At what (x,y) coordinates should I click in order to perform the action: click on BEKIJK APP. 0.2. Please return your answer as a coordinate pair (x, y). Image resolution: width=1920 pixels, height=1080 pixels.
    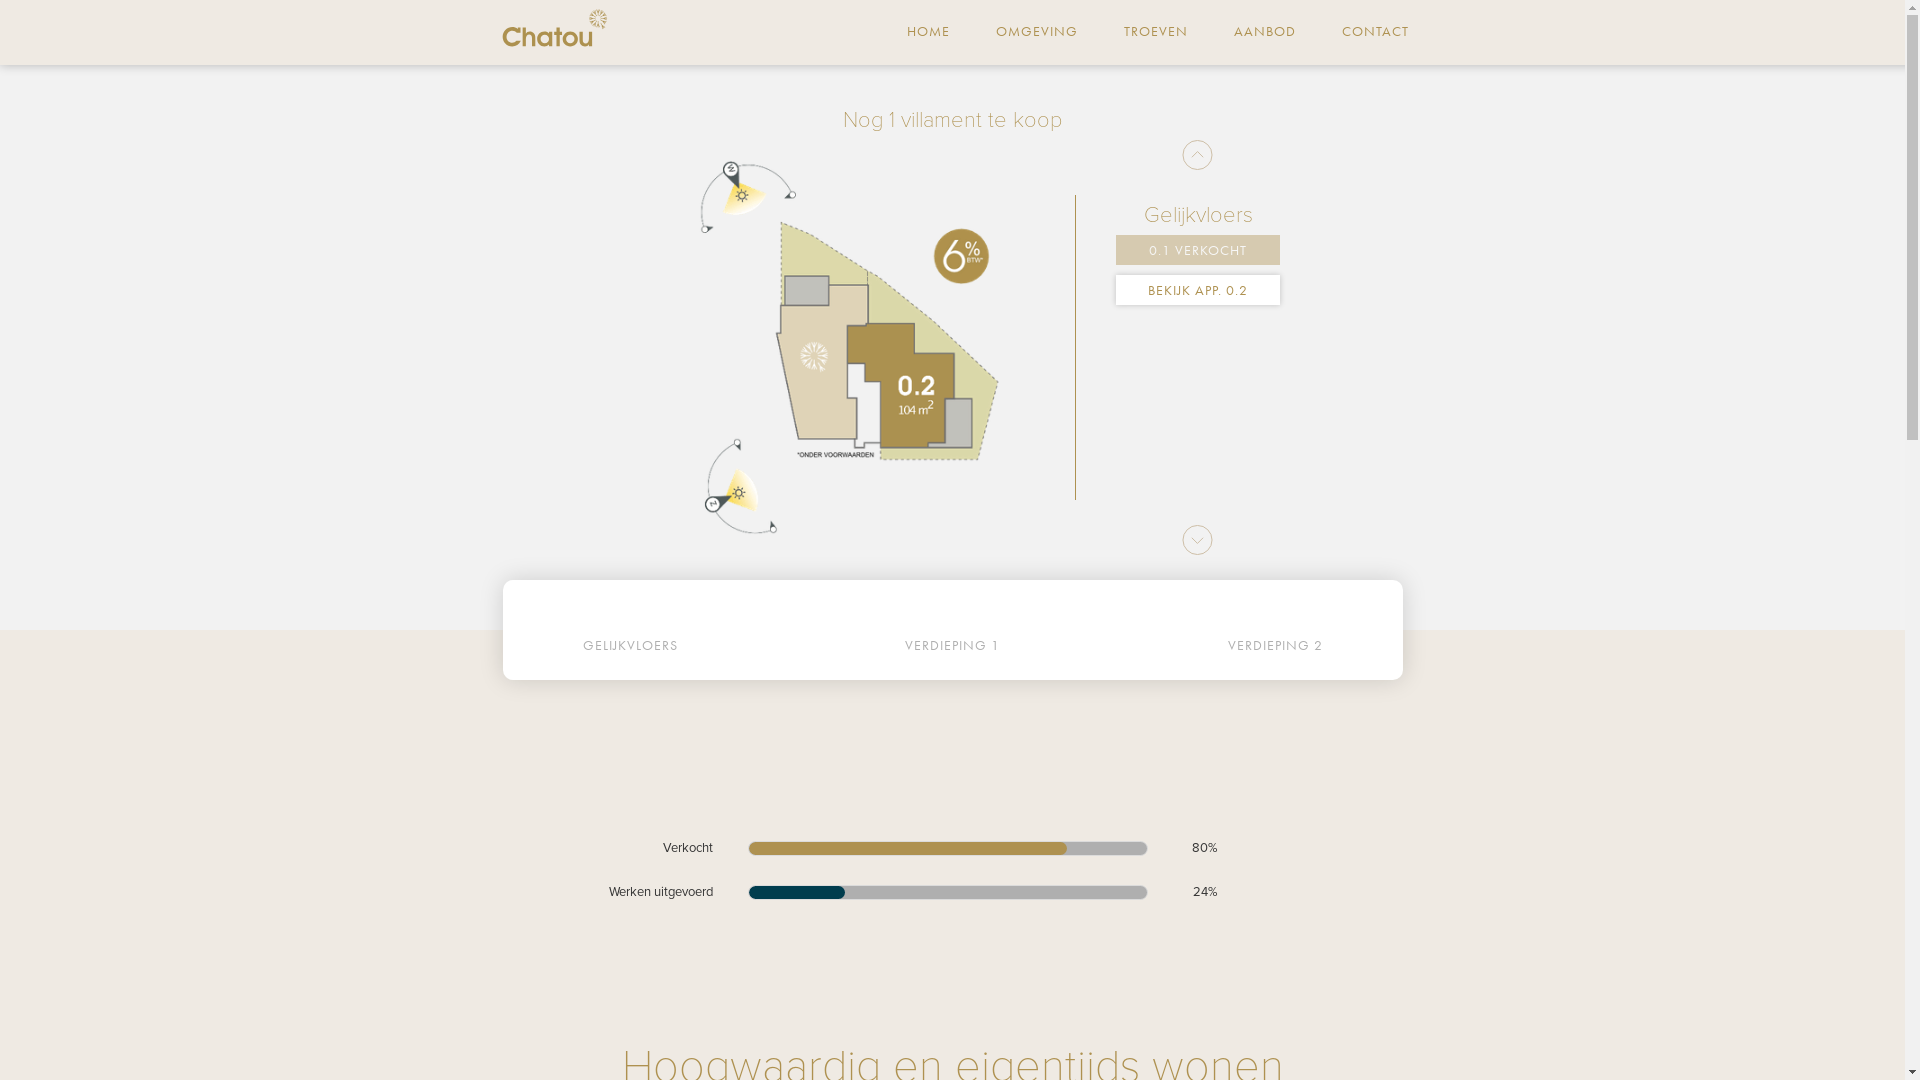
    Looking at the image, I should click on (1198, 290).